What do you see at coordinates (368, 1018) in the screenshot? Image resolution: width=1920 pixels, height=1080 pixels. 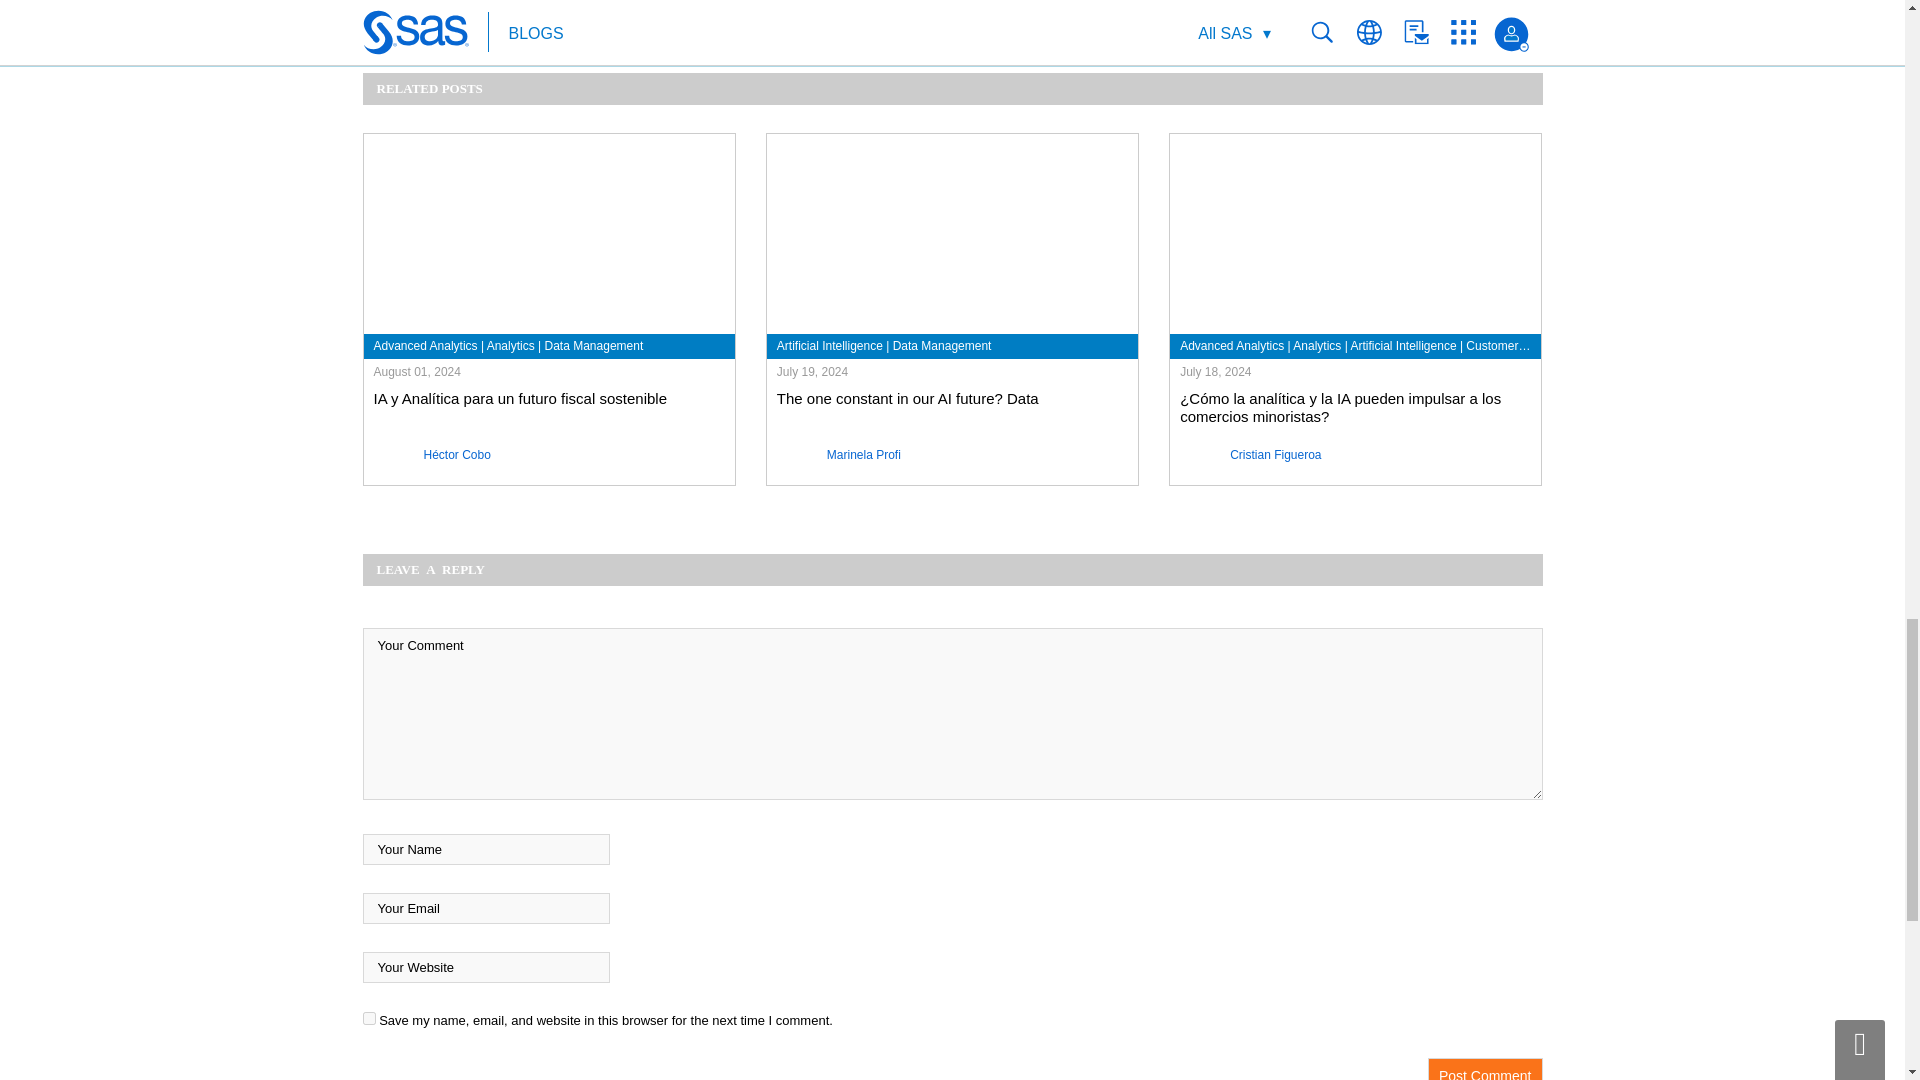 I see `yes` at bounding box center [368, 1018].